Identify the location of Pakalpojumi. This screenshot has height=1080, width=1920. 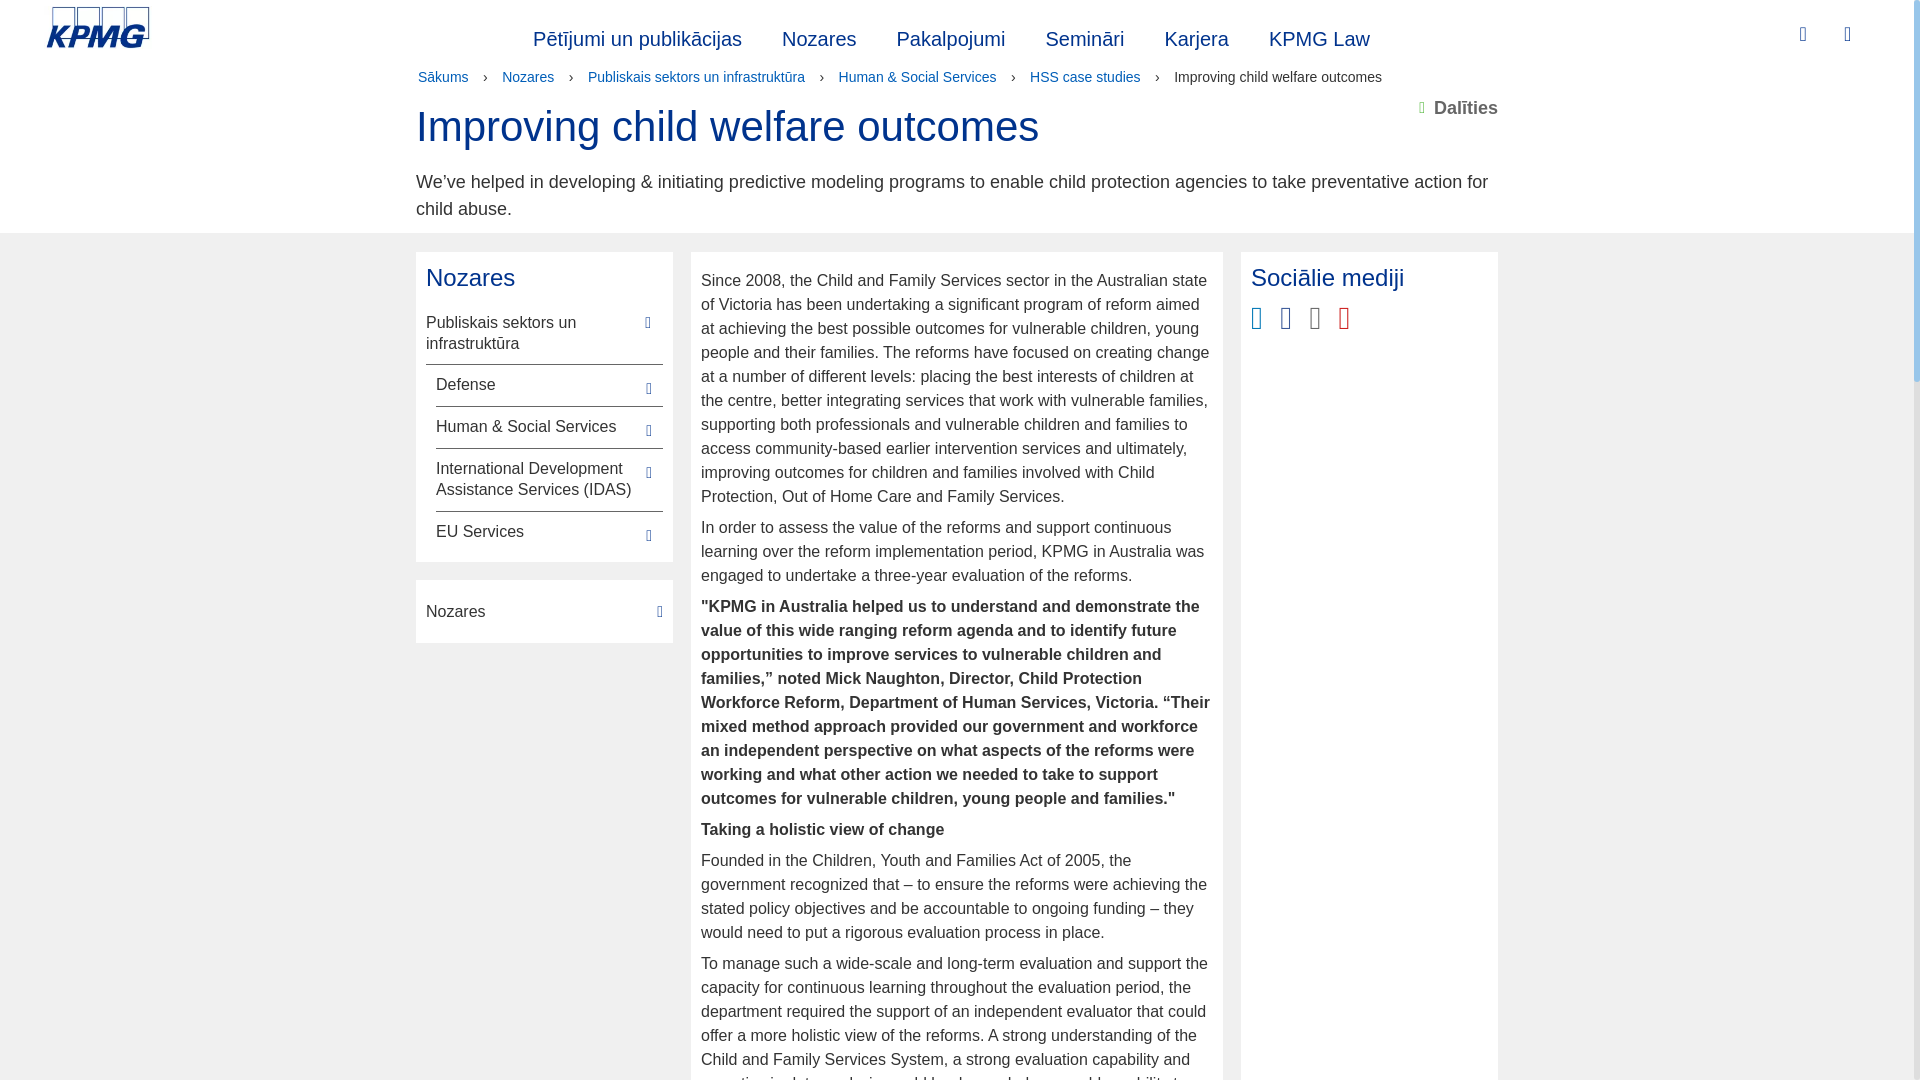
(951, 36).